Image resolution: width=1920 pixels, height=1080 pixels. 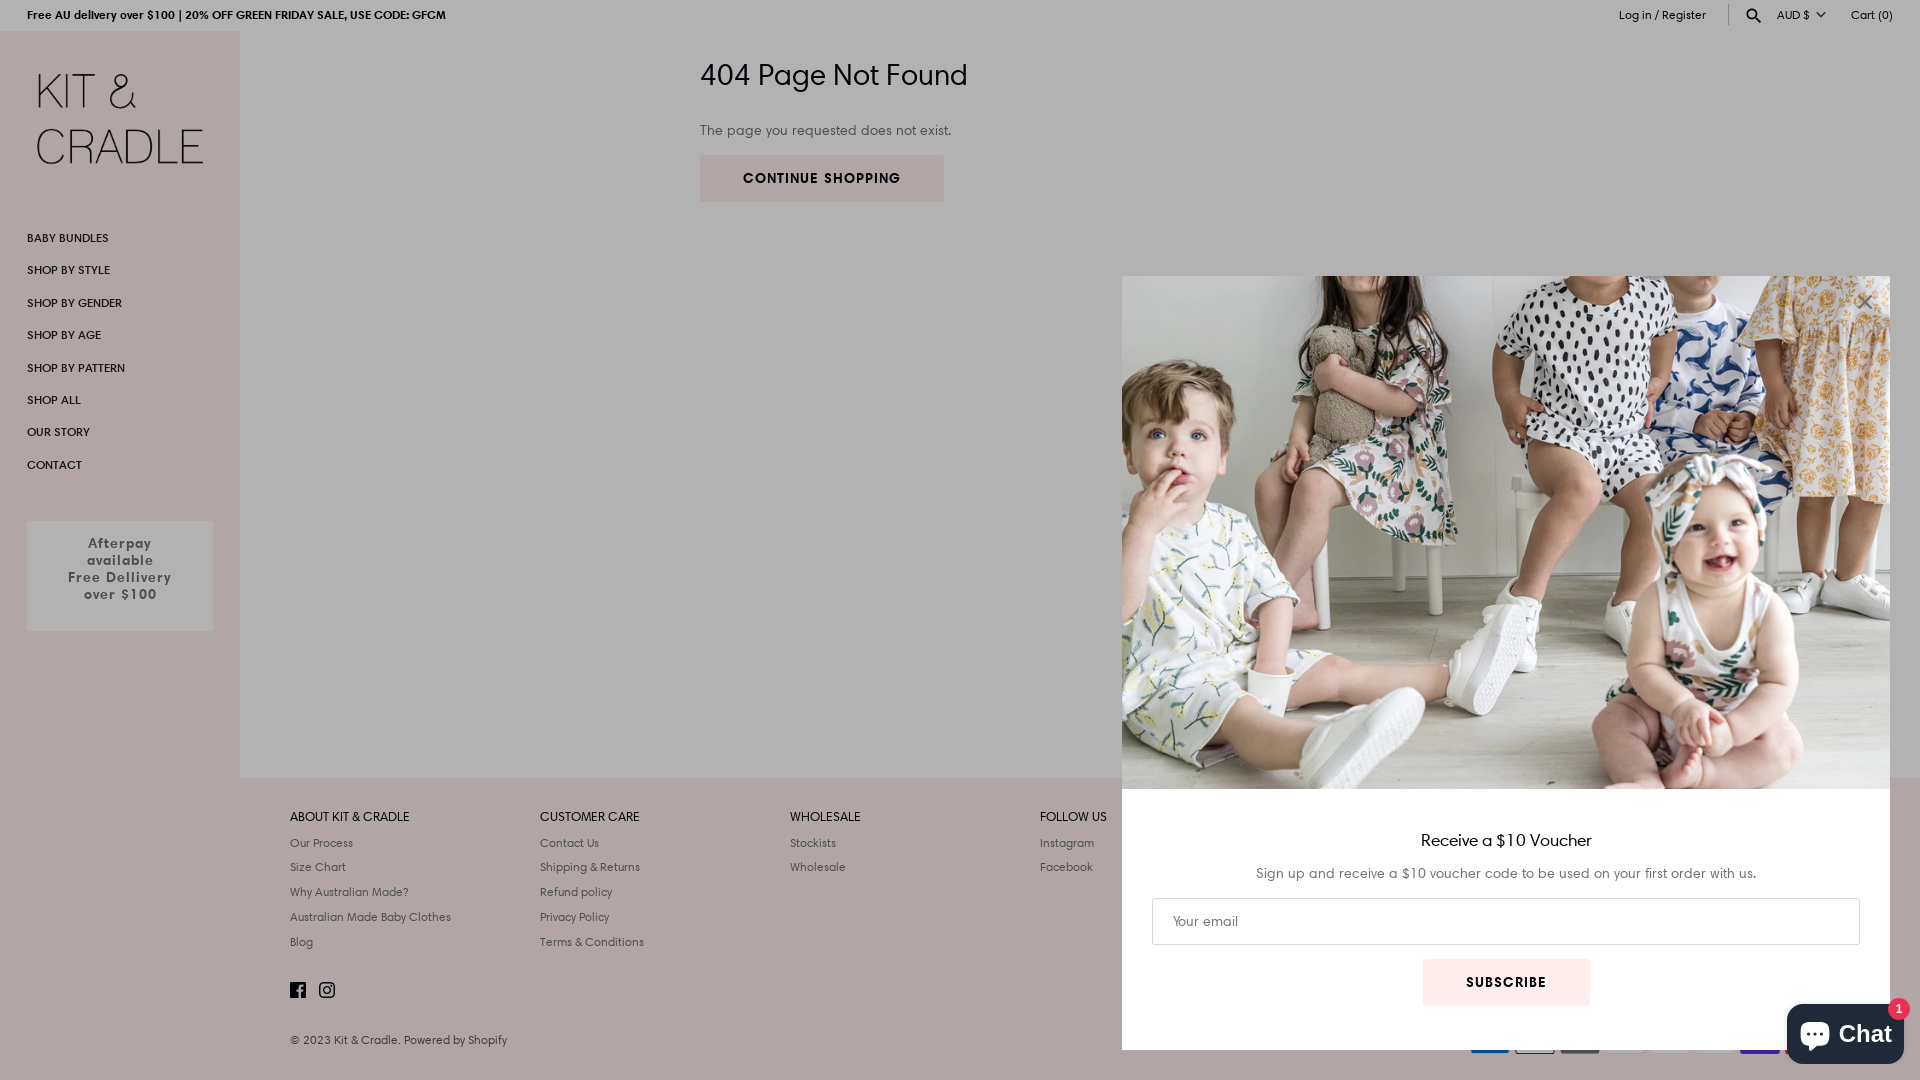 I want to click on SHOP BY PATTERN, so click(x=120, y=368).